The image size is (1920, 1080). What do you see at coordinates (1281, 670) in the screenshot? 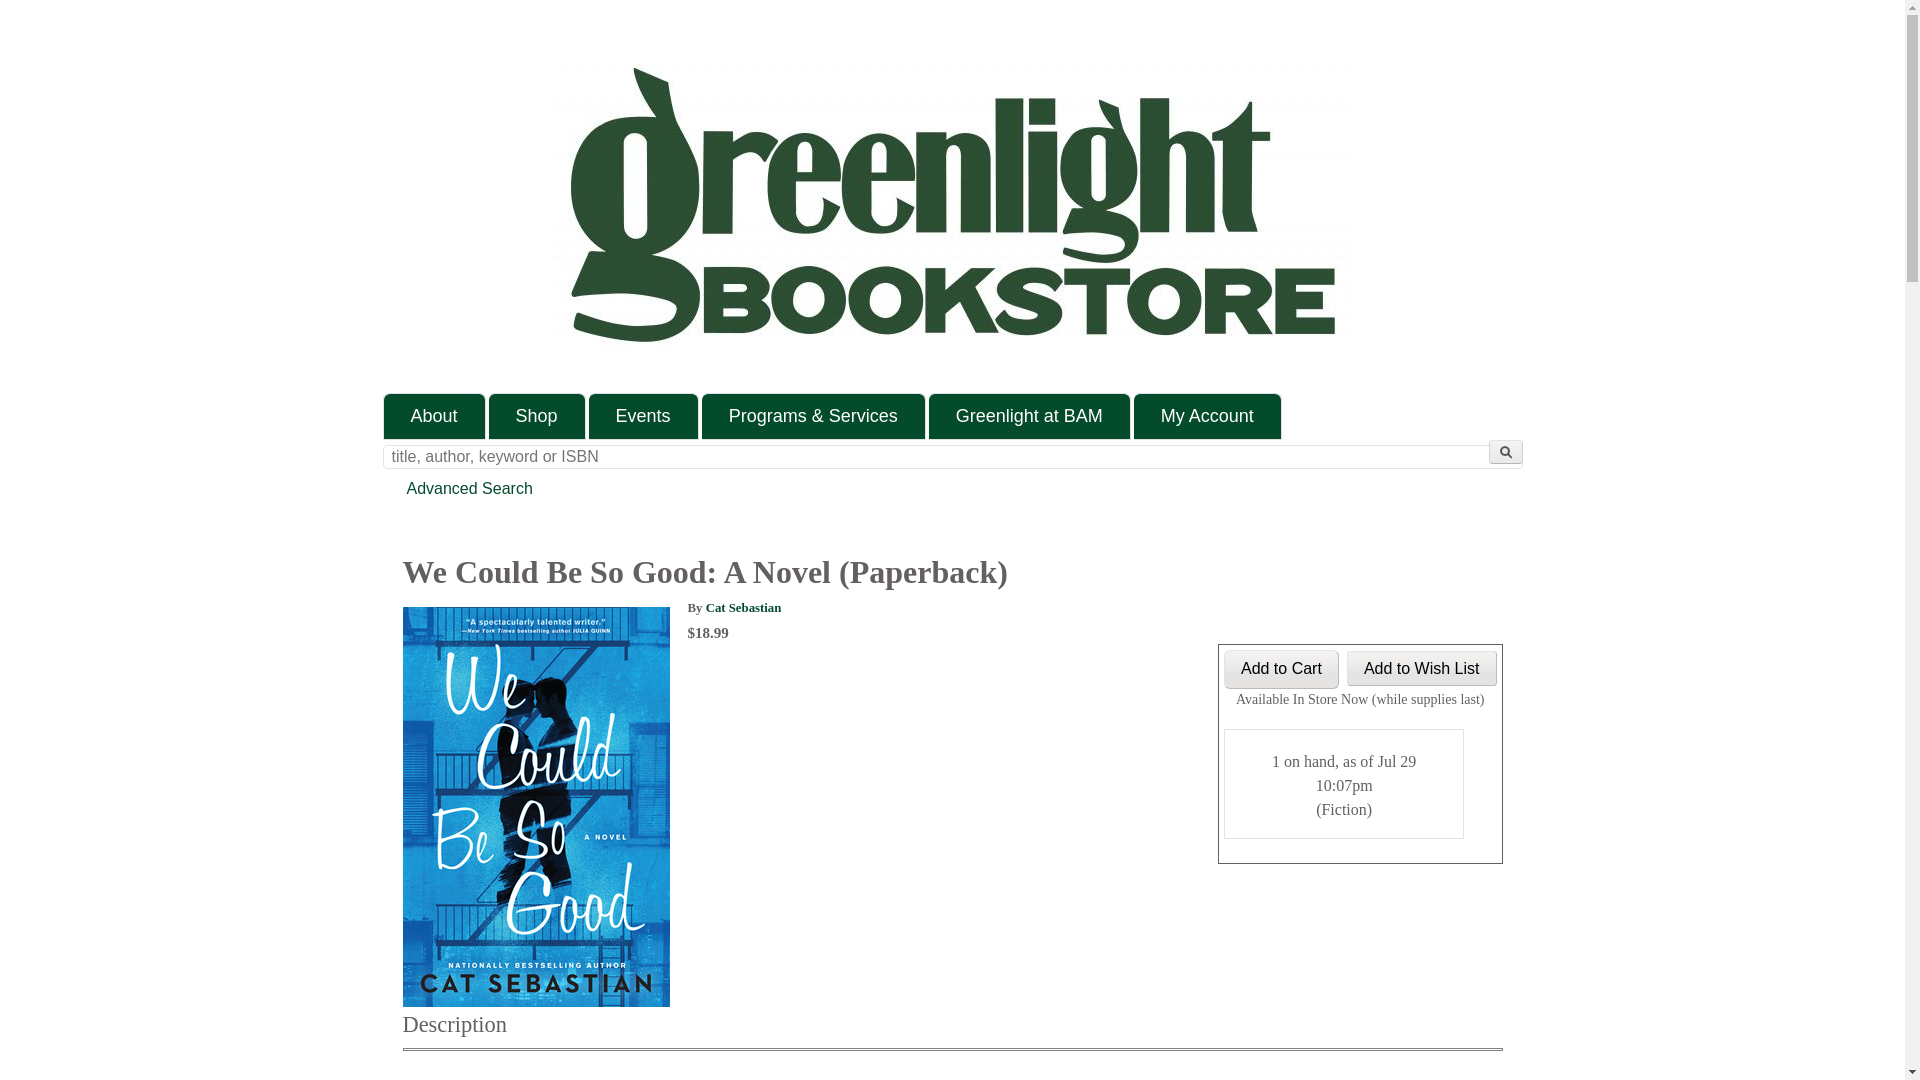
I see `Add to Cart` at bounding box center [1281, 670].